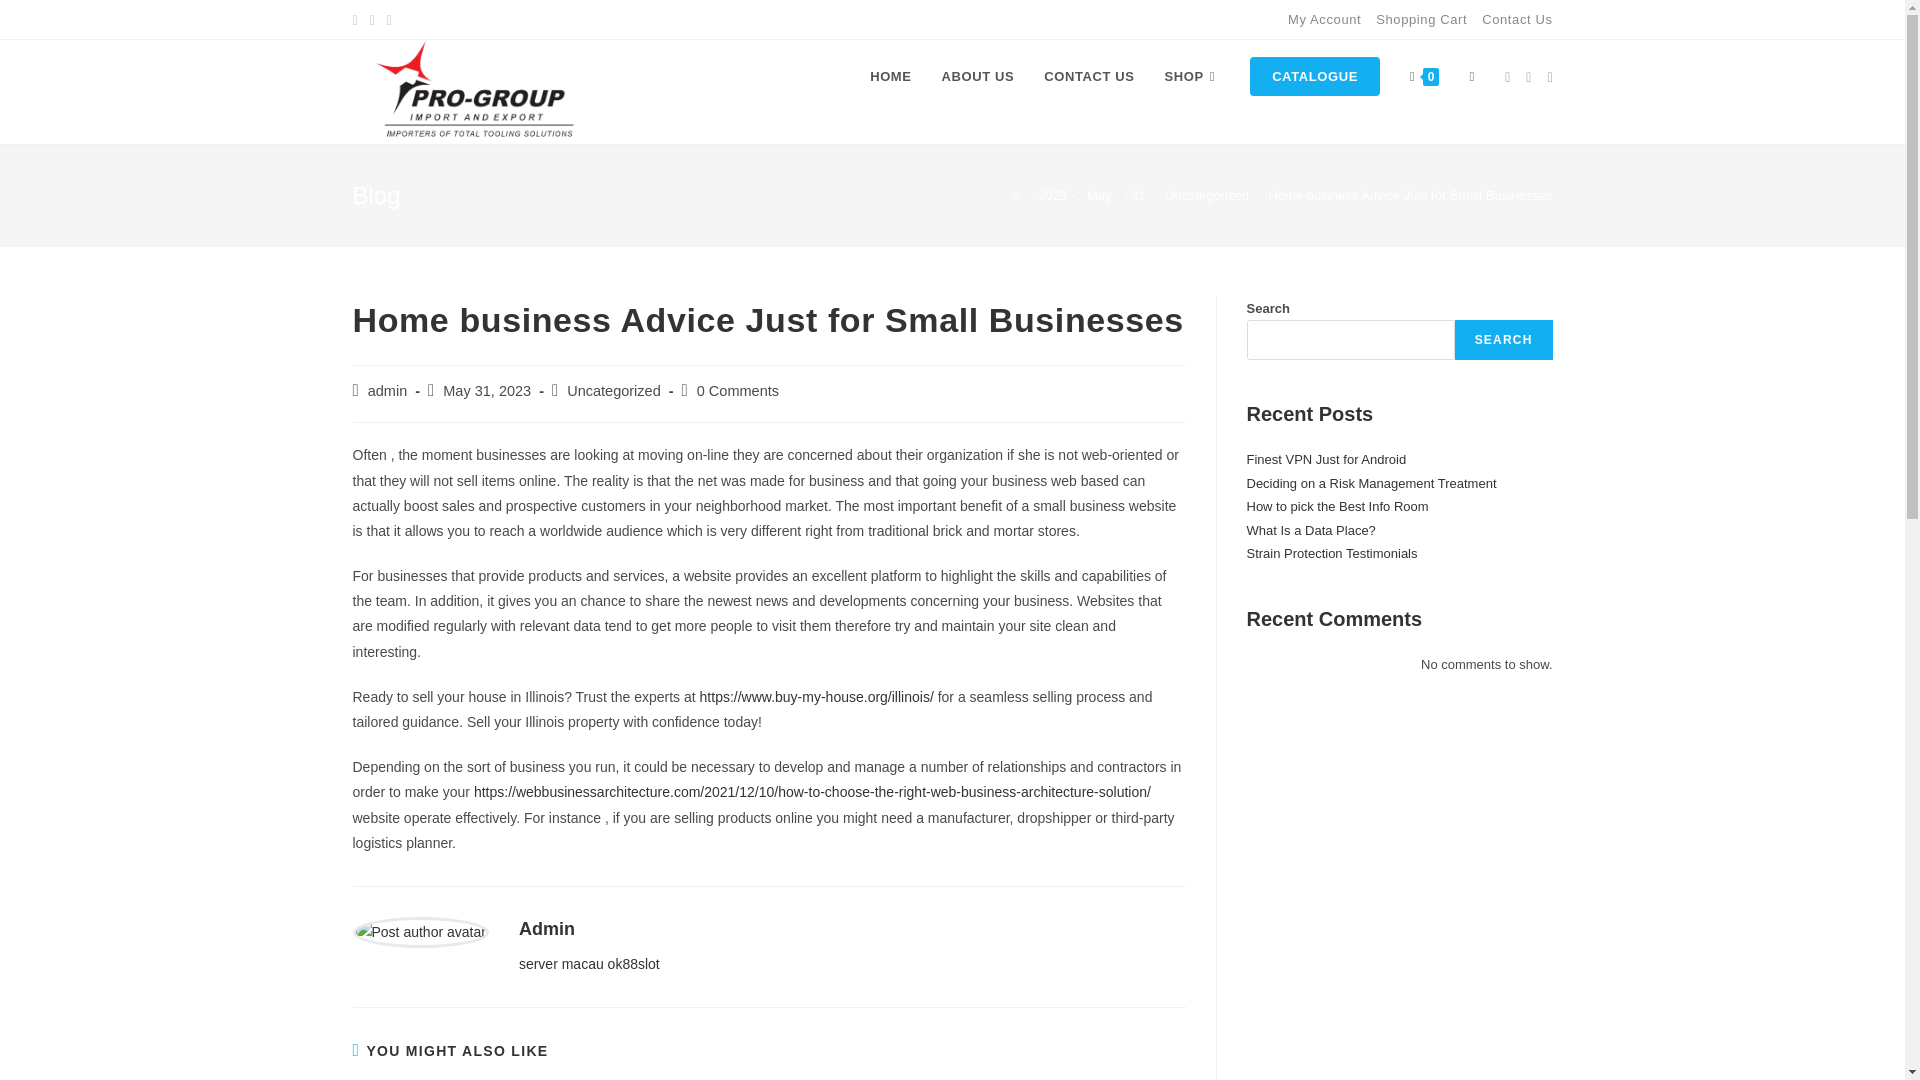 The image size is (1920, 1080). Describe the element at coordinates (1516, 19) in the screenshot. I see `Contact Us` at that location.